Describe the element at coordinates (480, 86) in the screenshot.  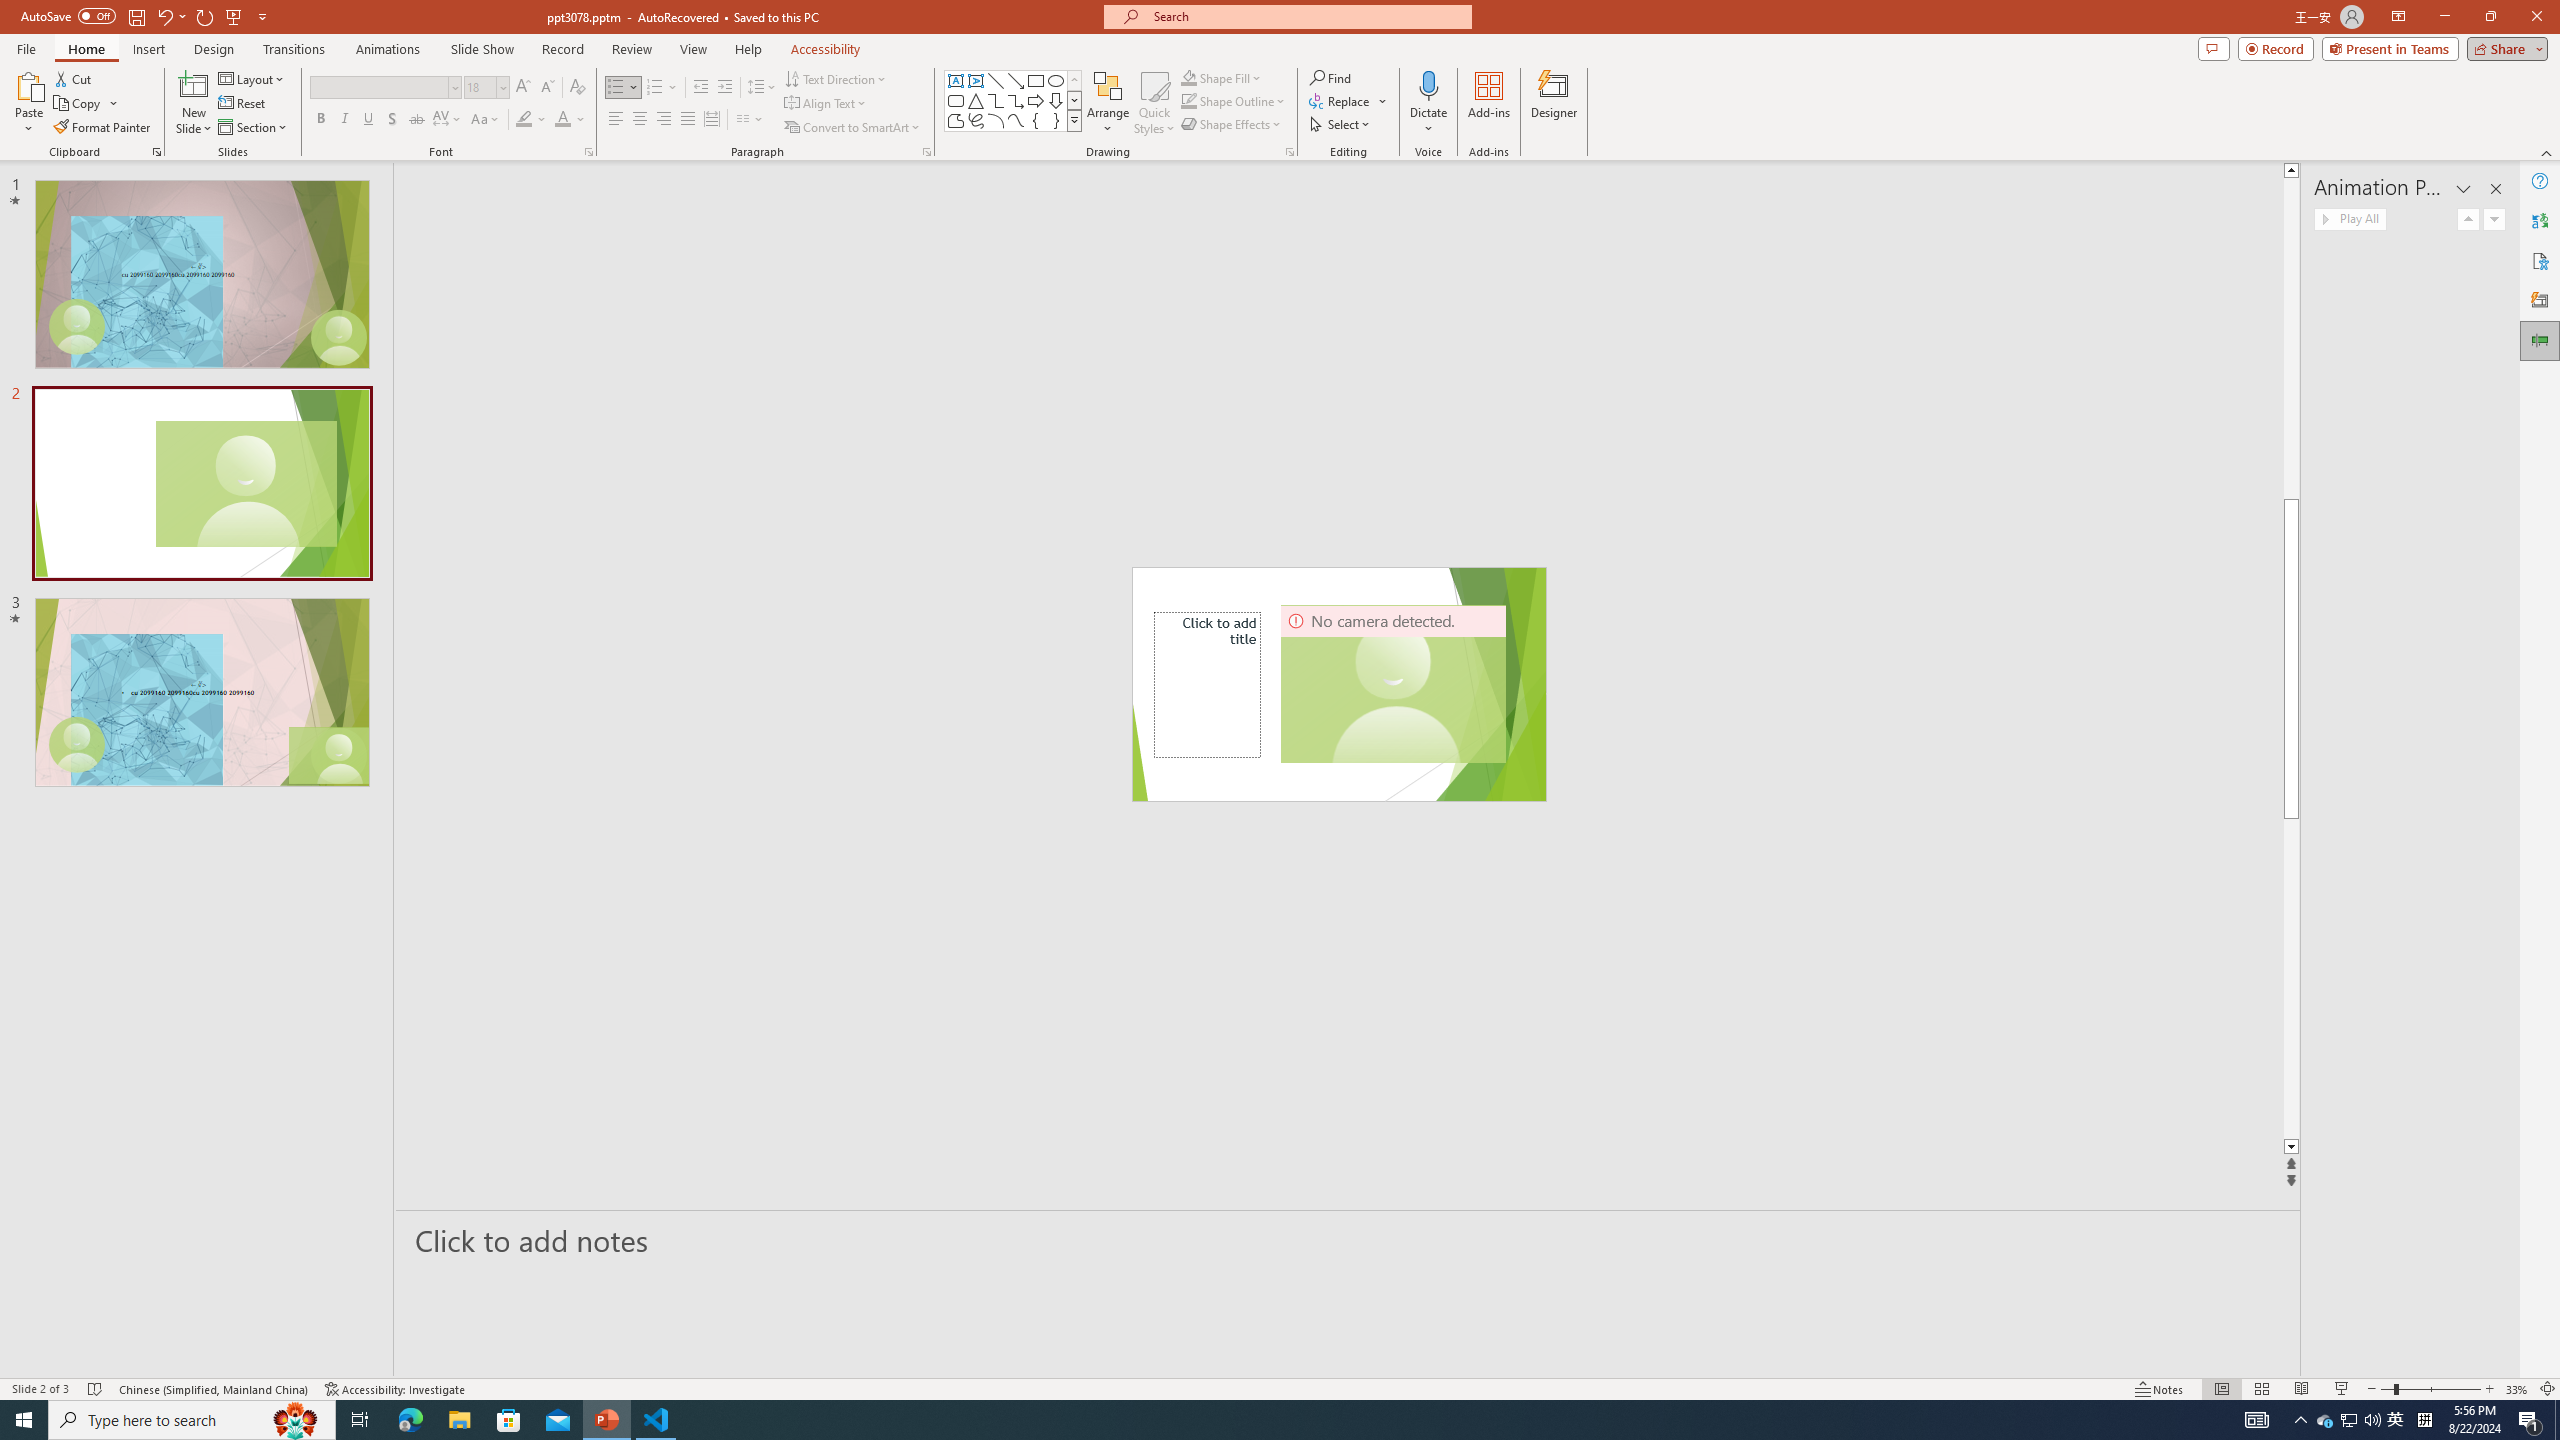
I see `Font Size` at that location.